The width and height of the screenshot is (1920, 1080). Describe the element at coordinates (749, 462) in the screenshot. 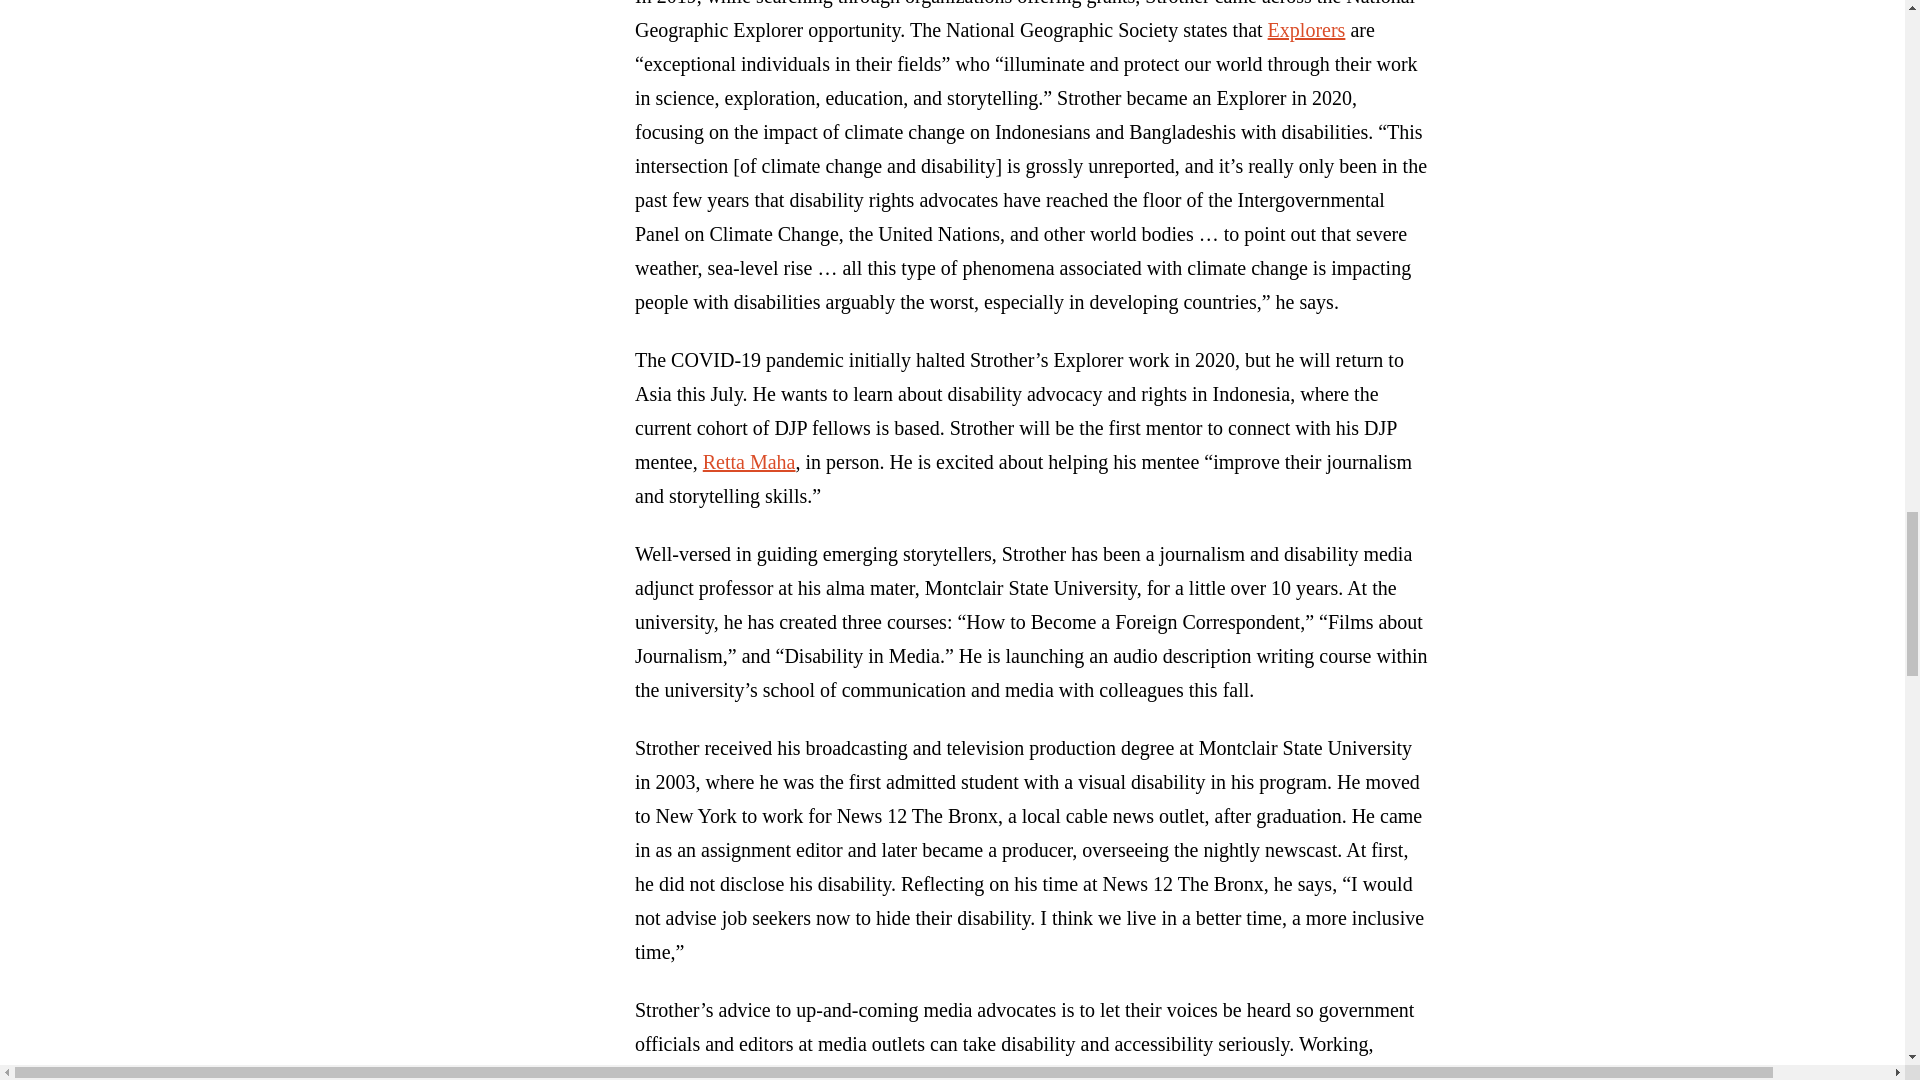

I see `Retta Maha` at that location.